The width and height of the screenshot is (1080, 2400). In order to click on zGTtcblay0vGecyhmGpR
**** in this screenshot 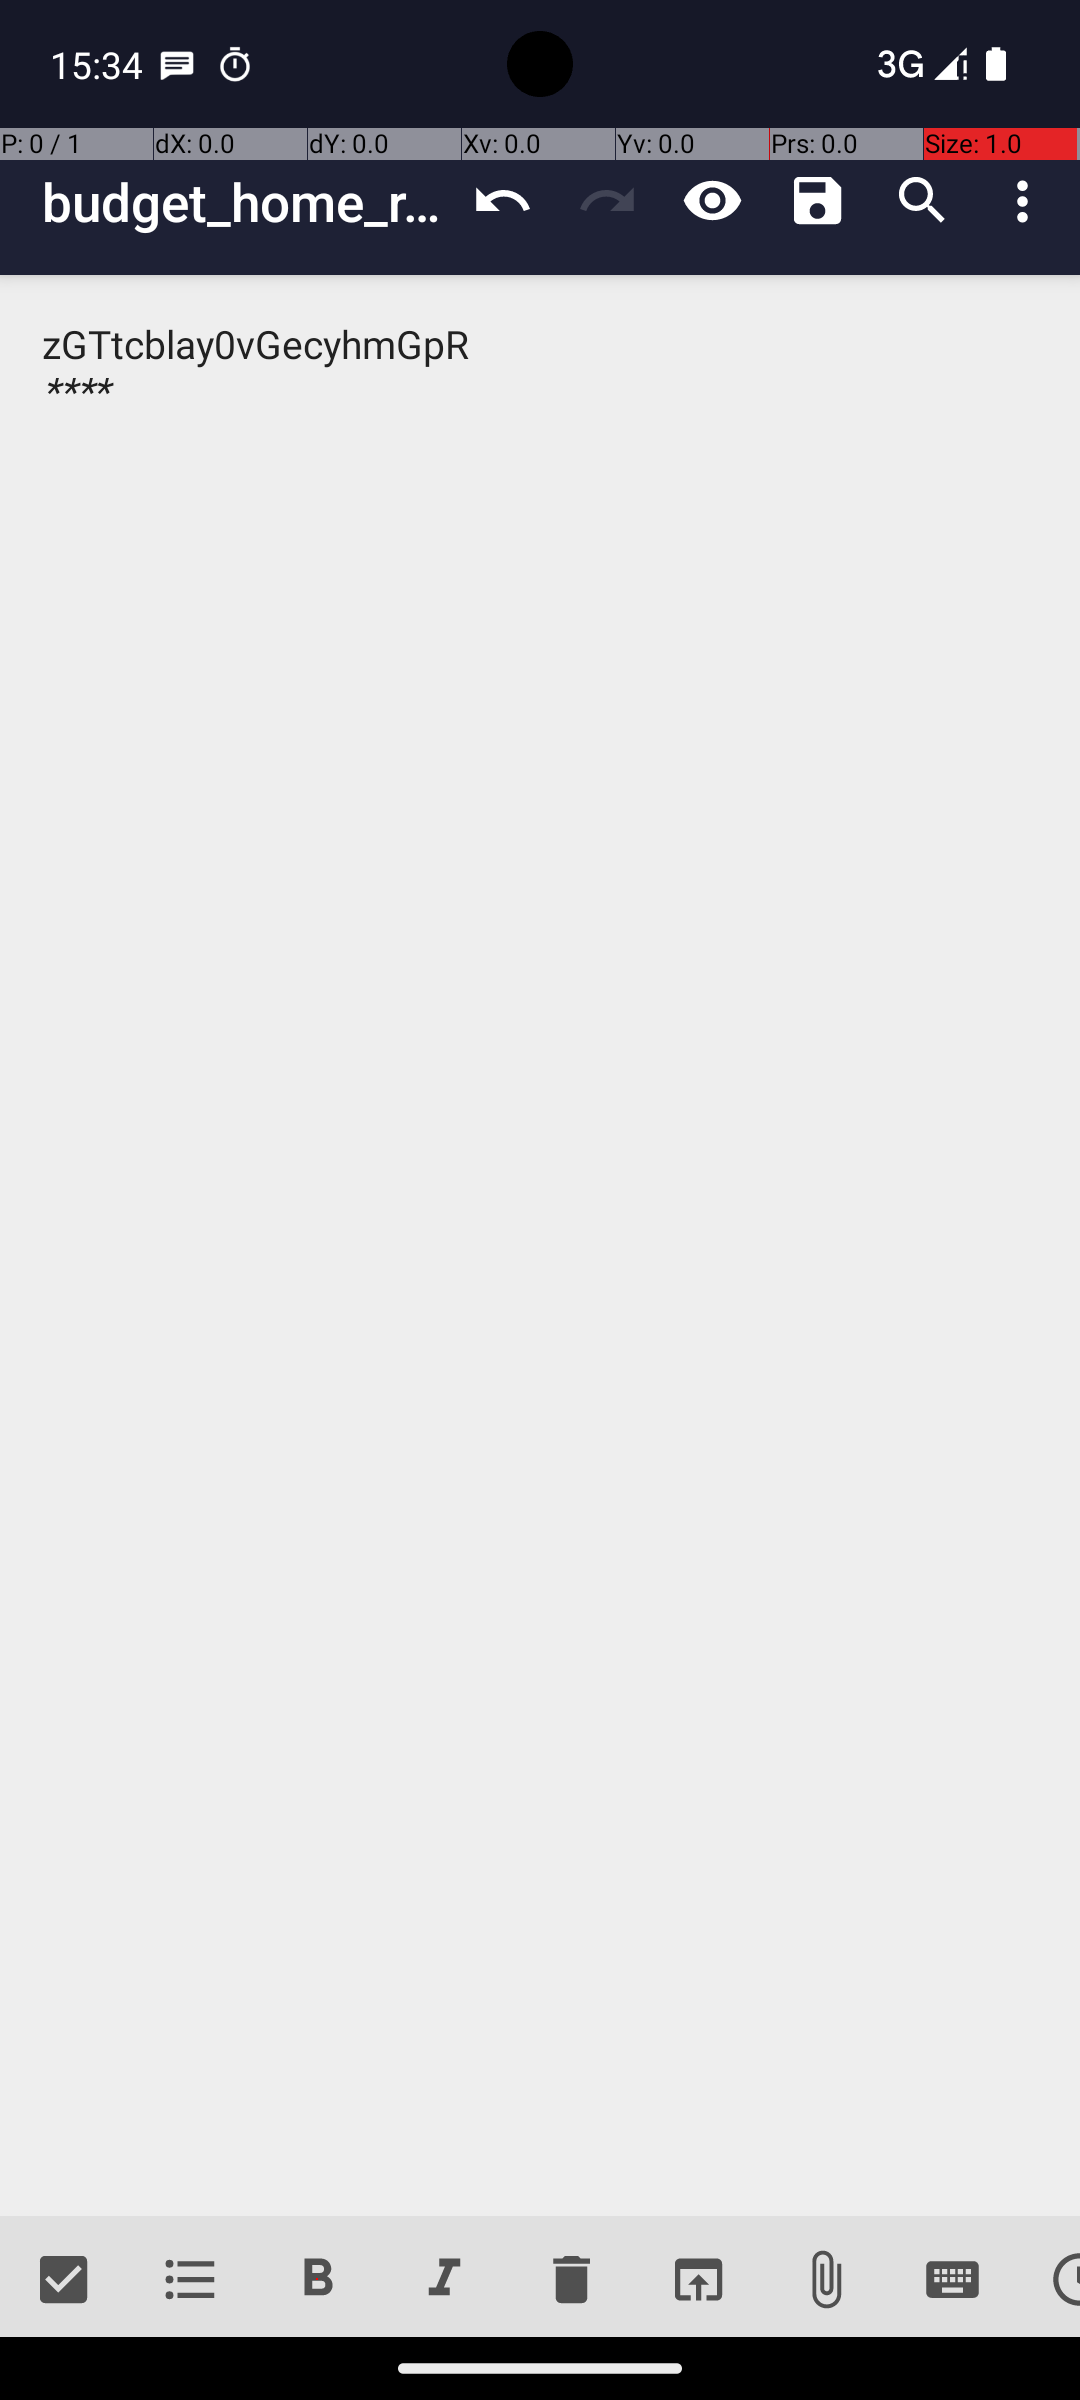, I will do `click(540, 1246)`.